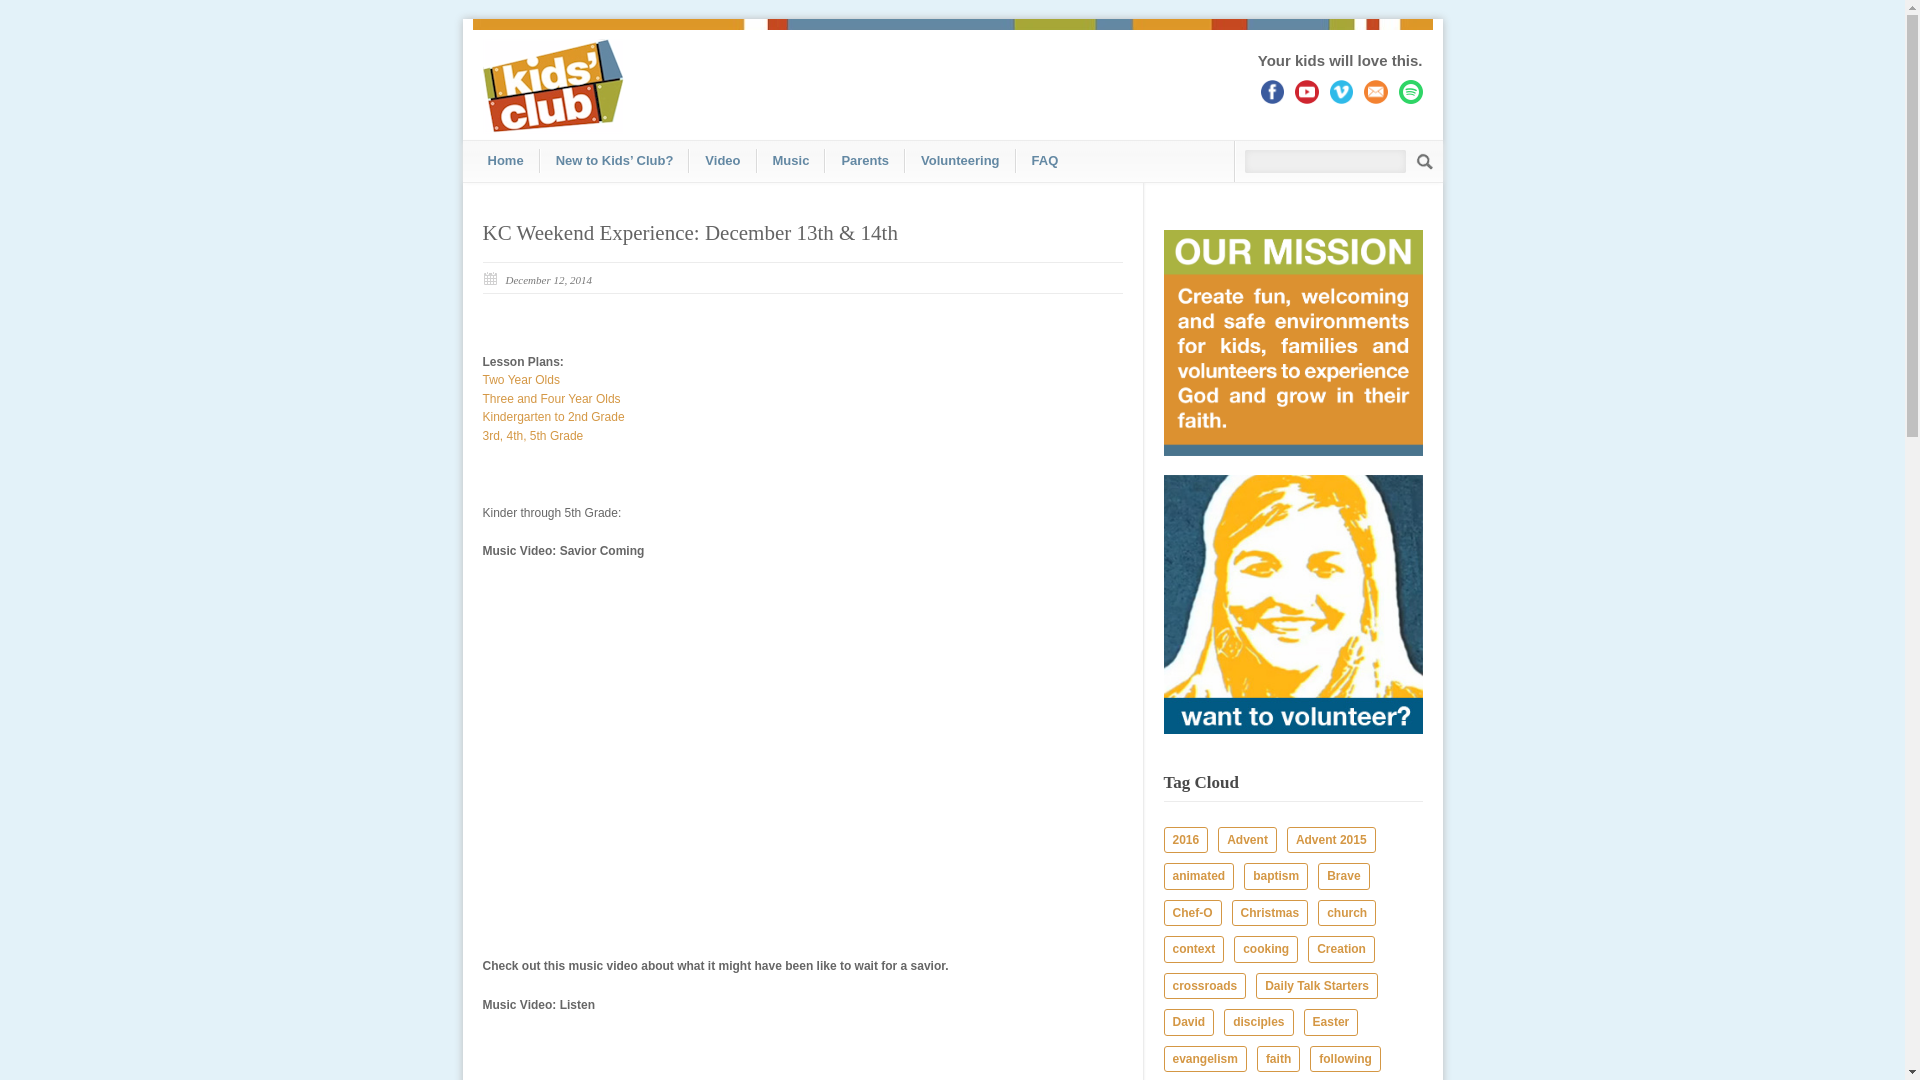  Describe the element at coordinates (722, 160) in the screenshot. I see `Video` at that location.